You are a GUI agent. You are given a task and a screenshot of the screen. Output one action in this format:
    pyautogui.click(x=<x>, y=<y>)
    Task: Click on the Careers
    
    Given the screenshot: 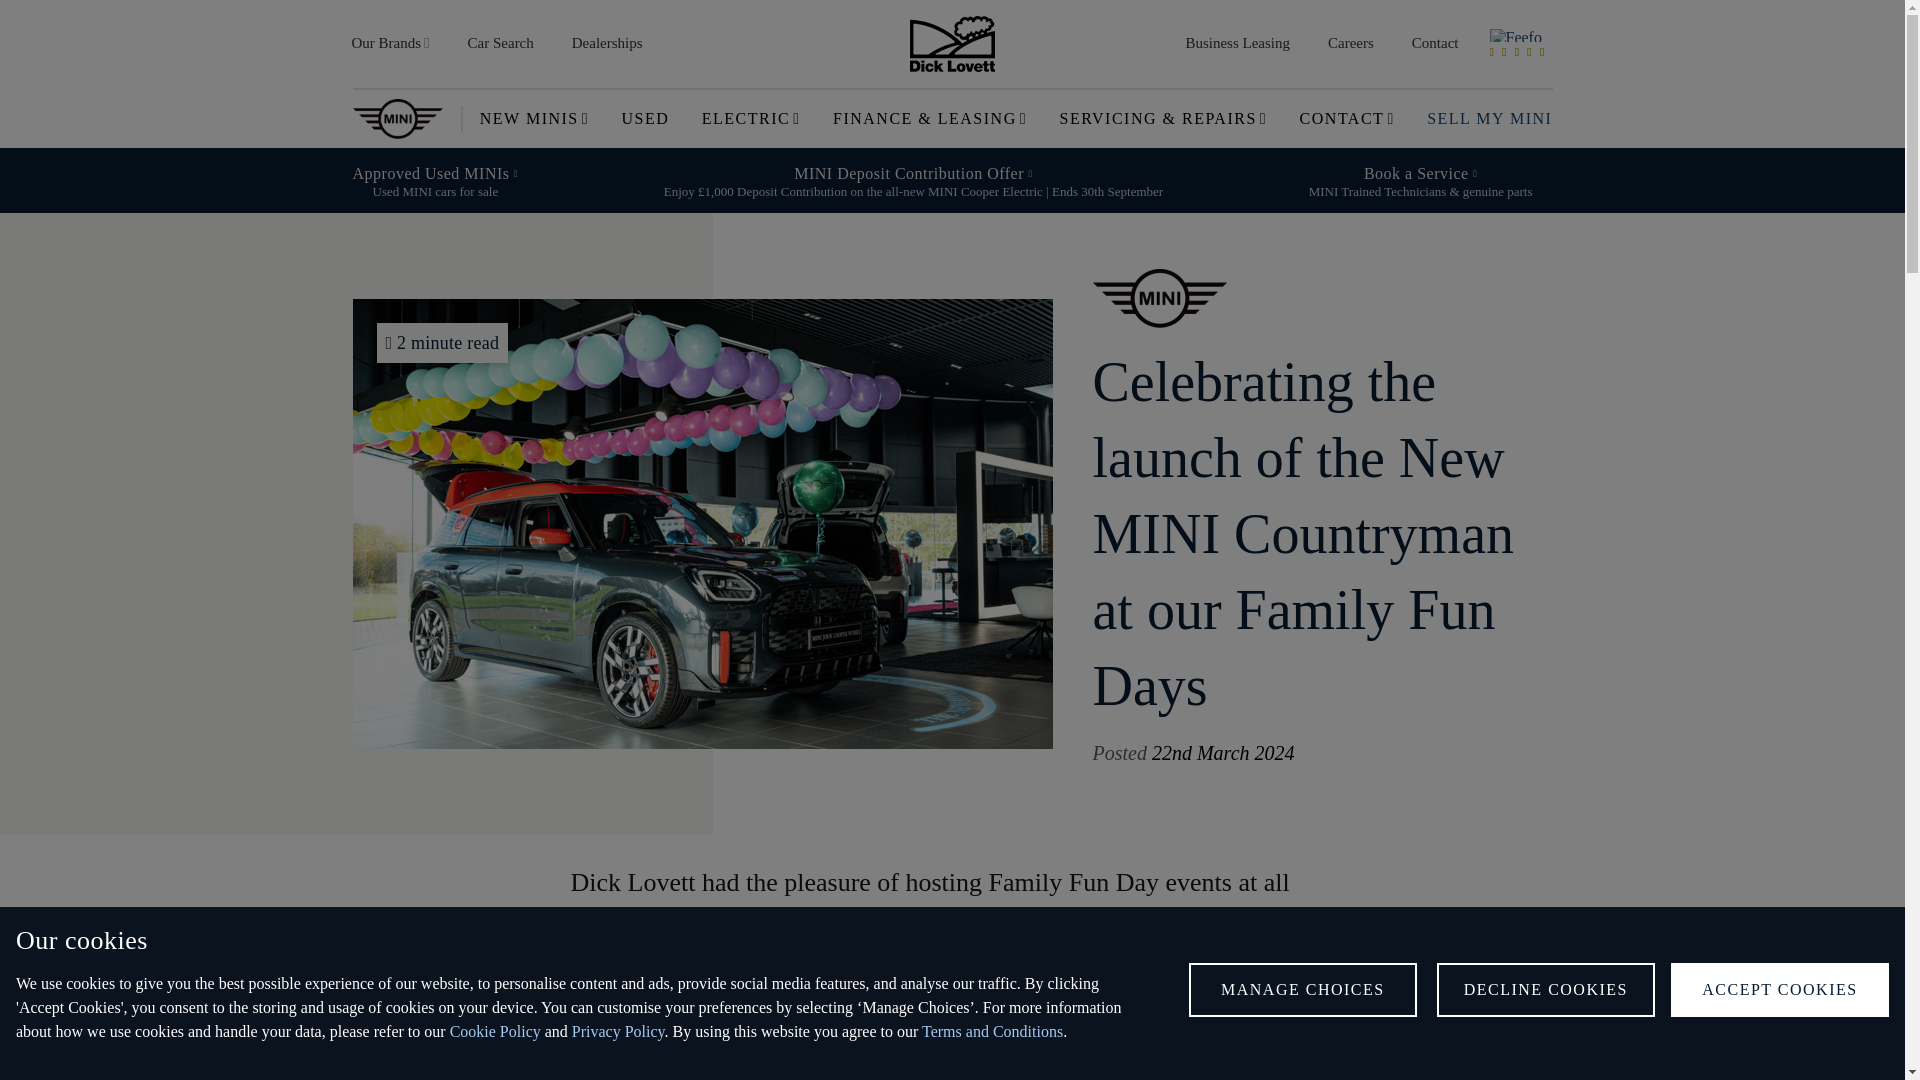 What is the action you would take?
    pyautogui.click(x=1351, y=42)
    